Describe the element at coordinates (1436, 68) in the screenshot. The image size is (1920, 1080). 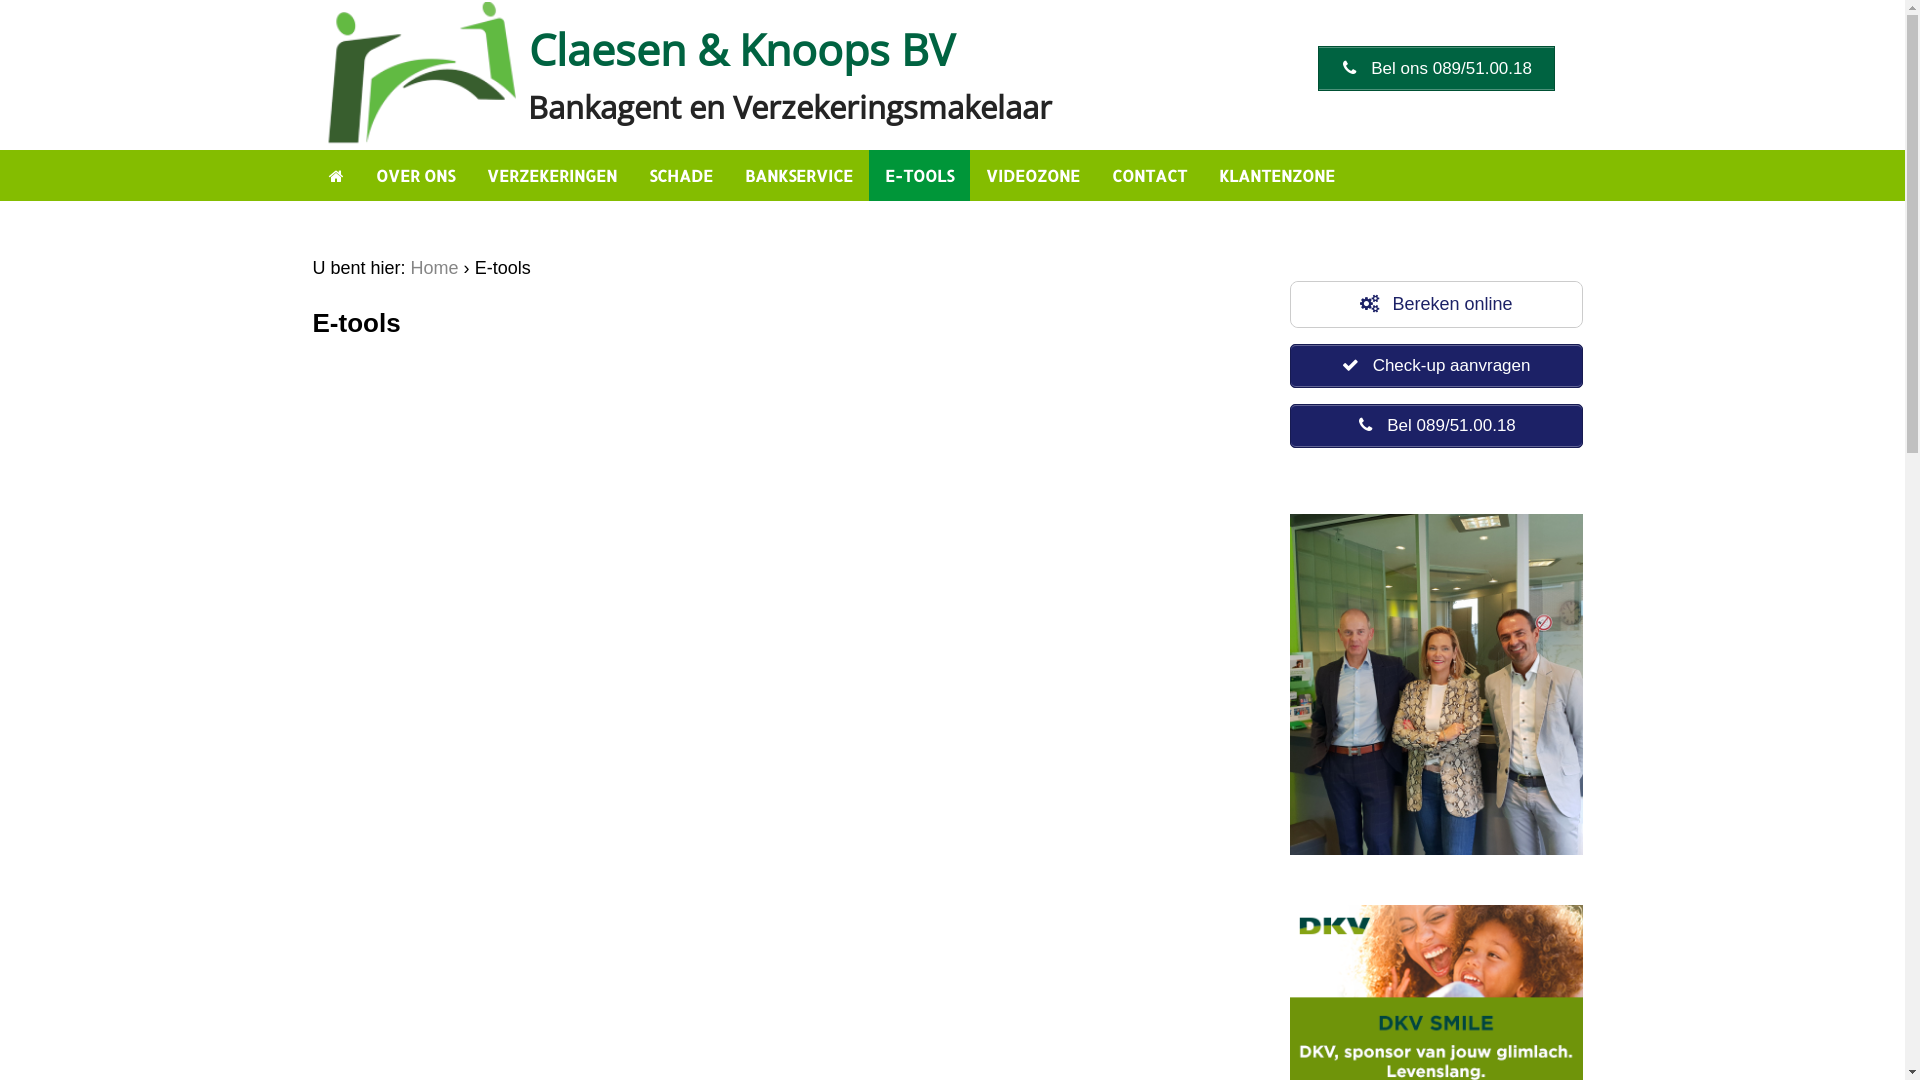
I see `Bel ons 089/51.00.18` at that location.